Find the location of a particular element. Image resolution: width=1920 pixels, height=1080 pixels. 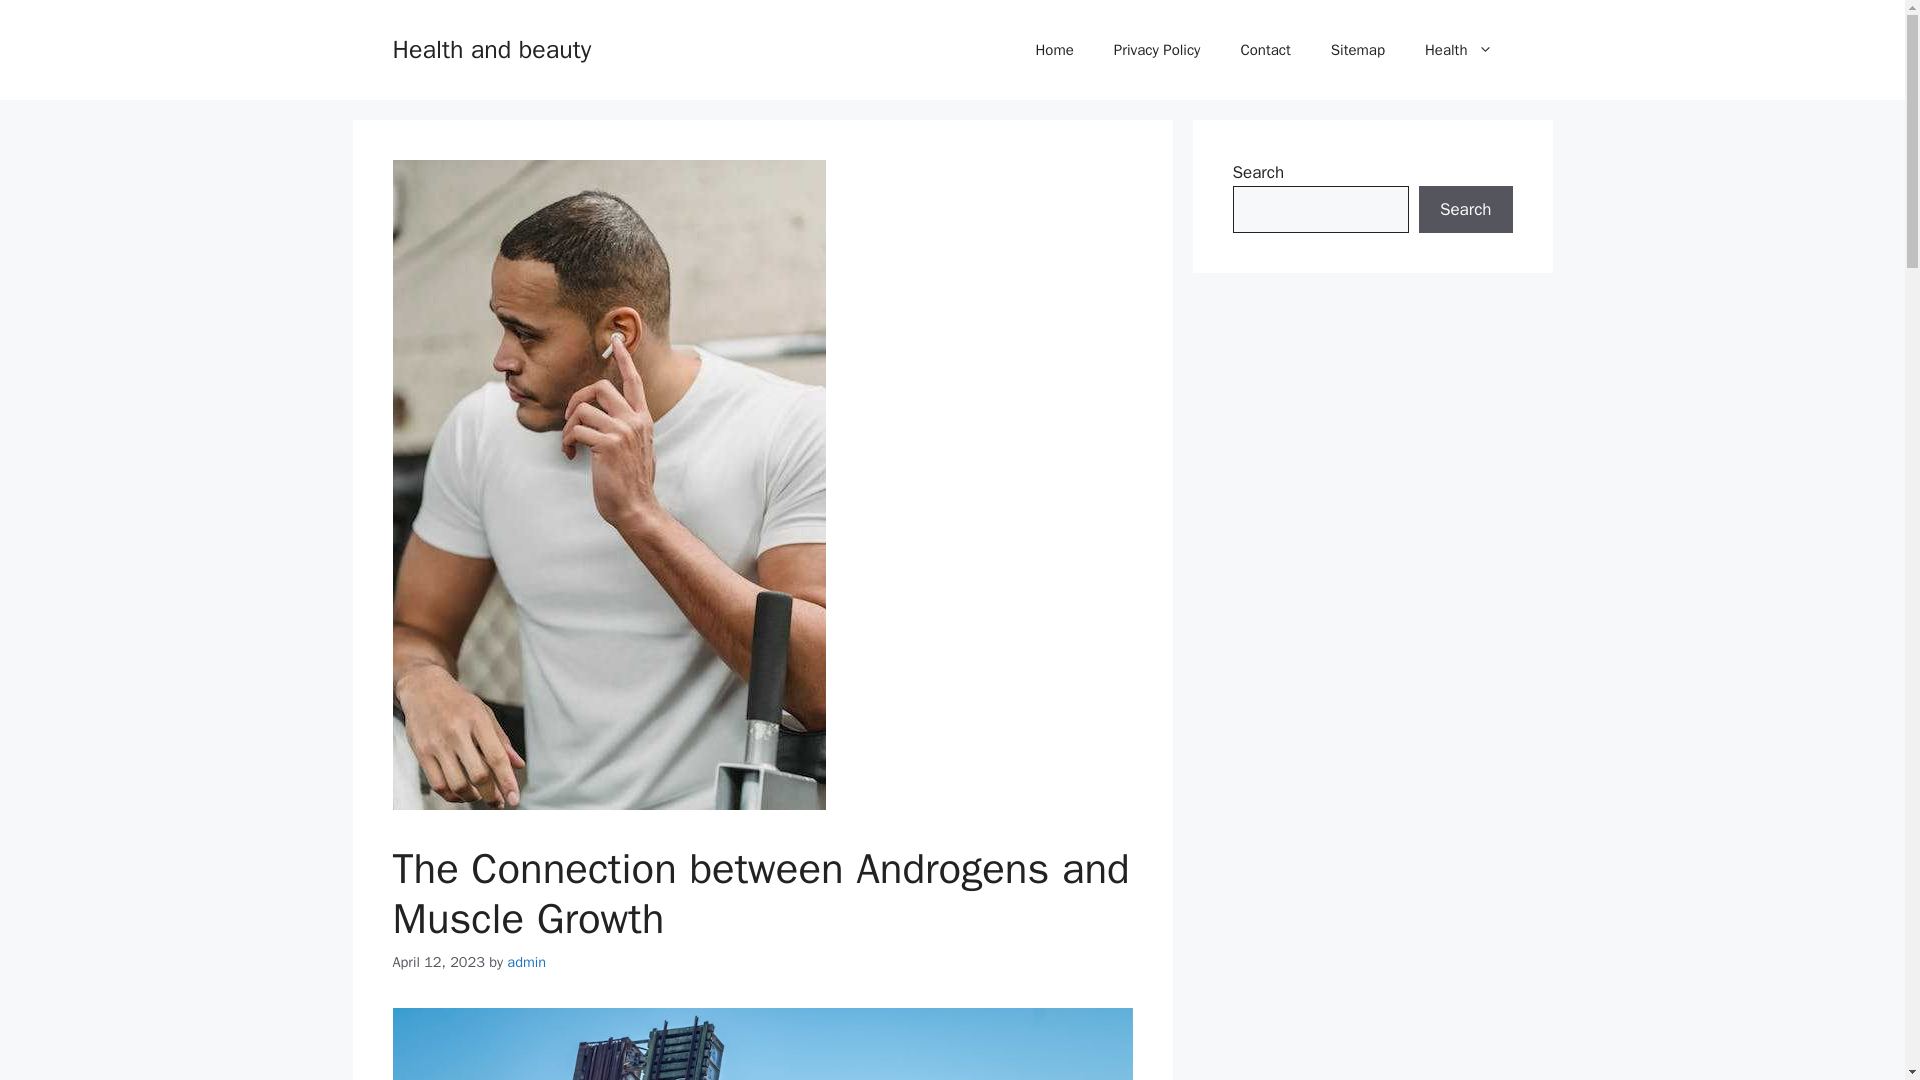

admin is located at coordinates (526, 961).